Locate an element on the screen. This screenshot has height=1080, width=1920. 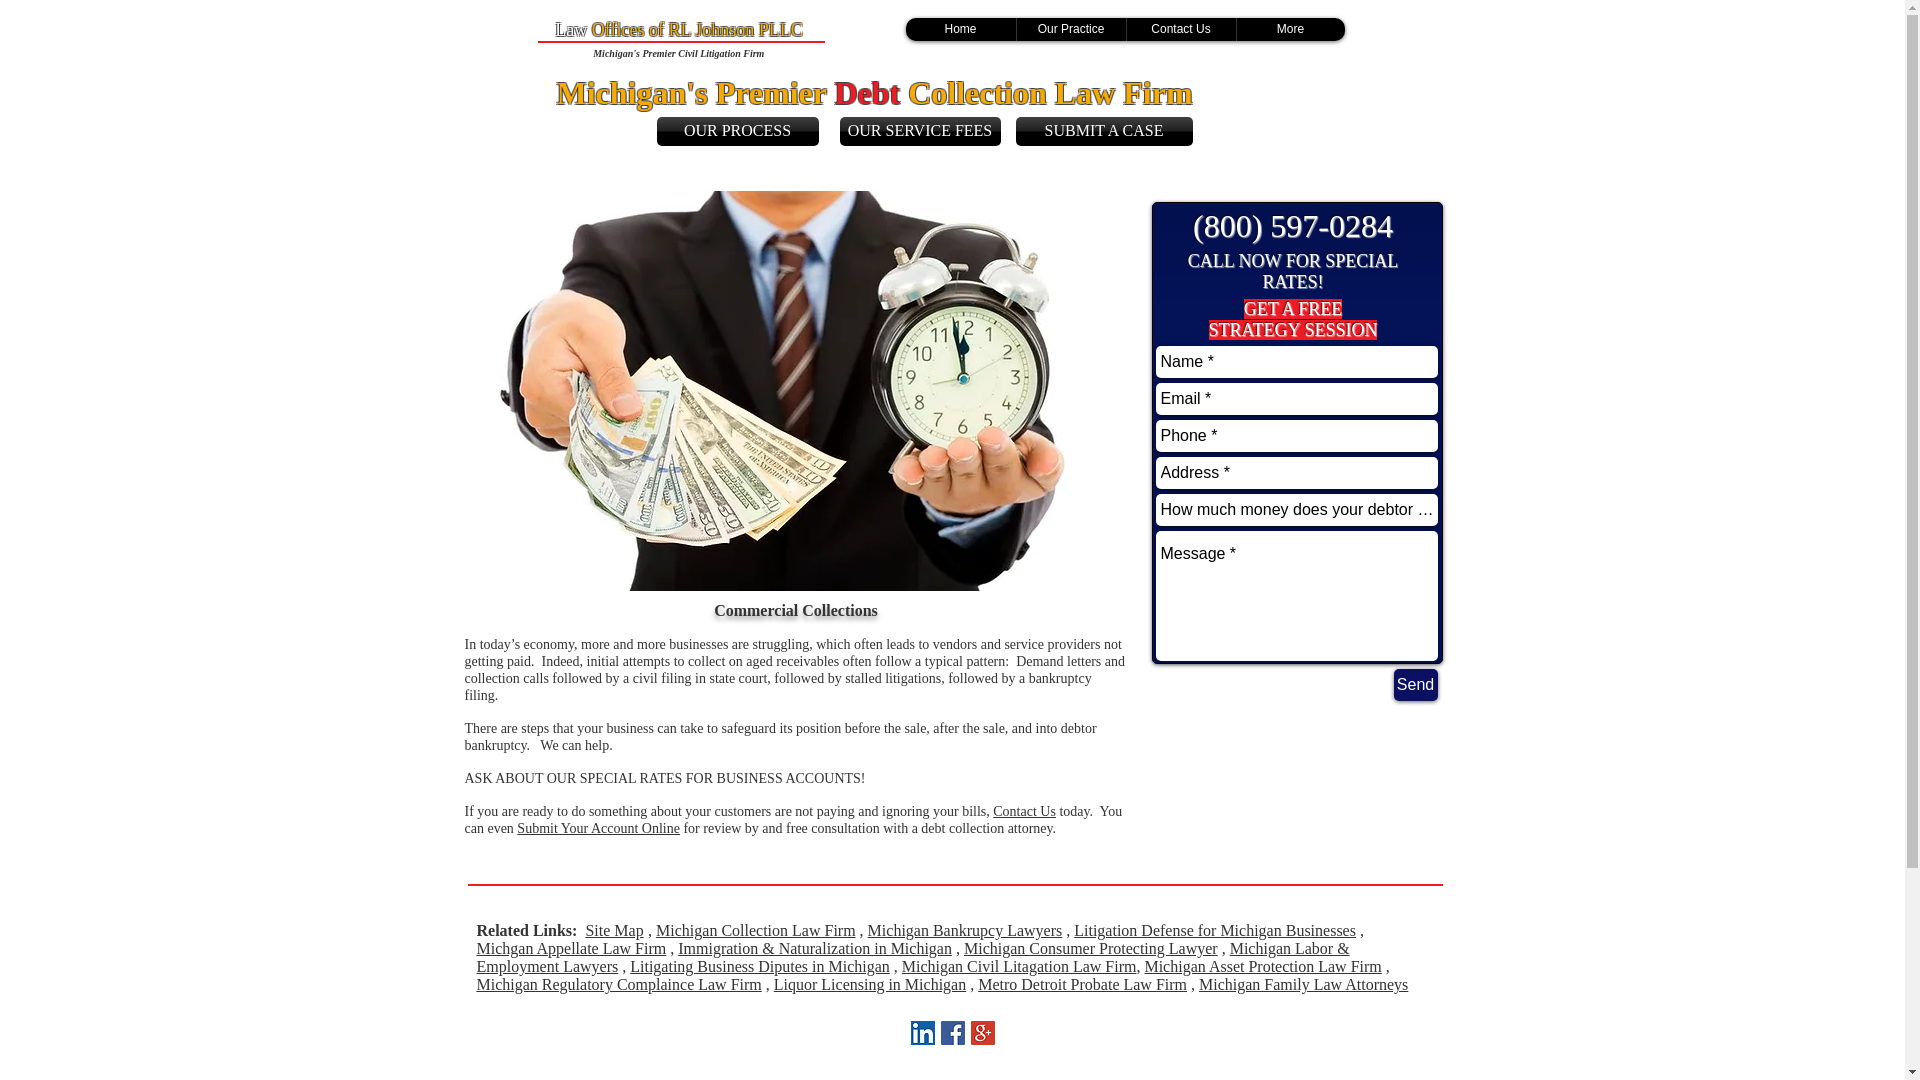
of RL is located at coordinates (670, 30).